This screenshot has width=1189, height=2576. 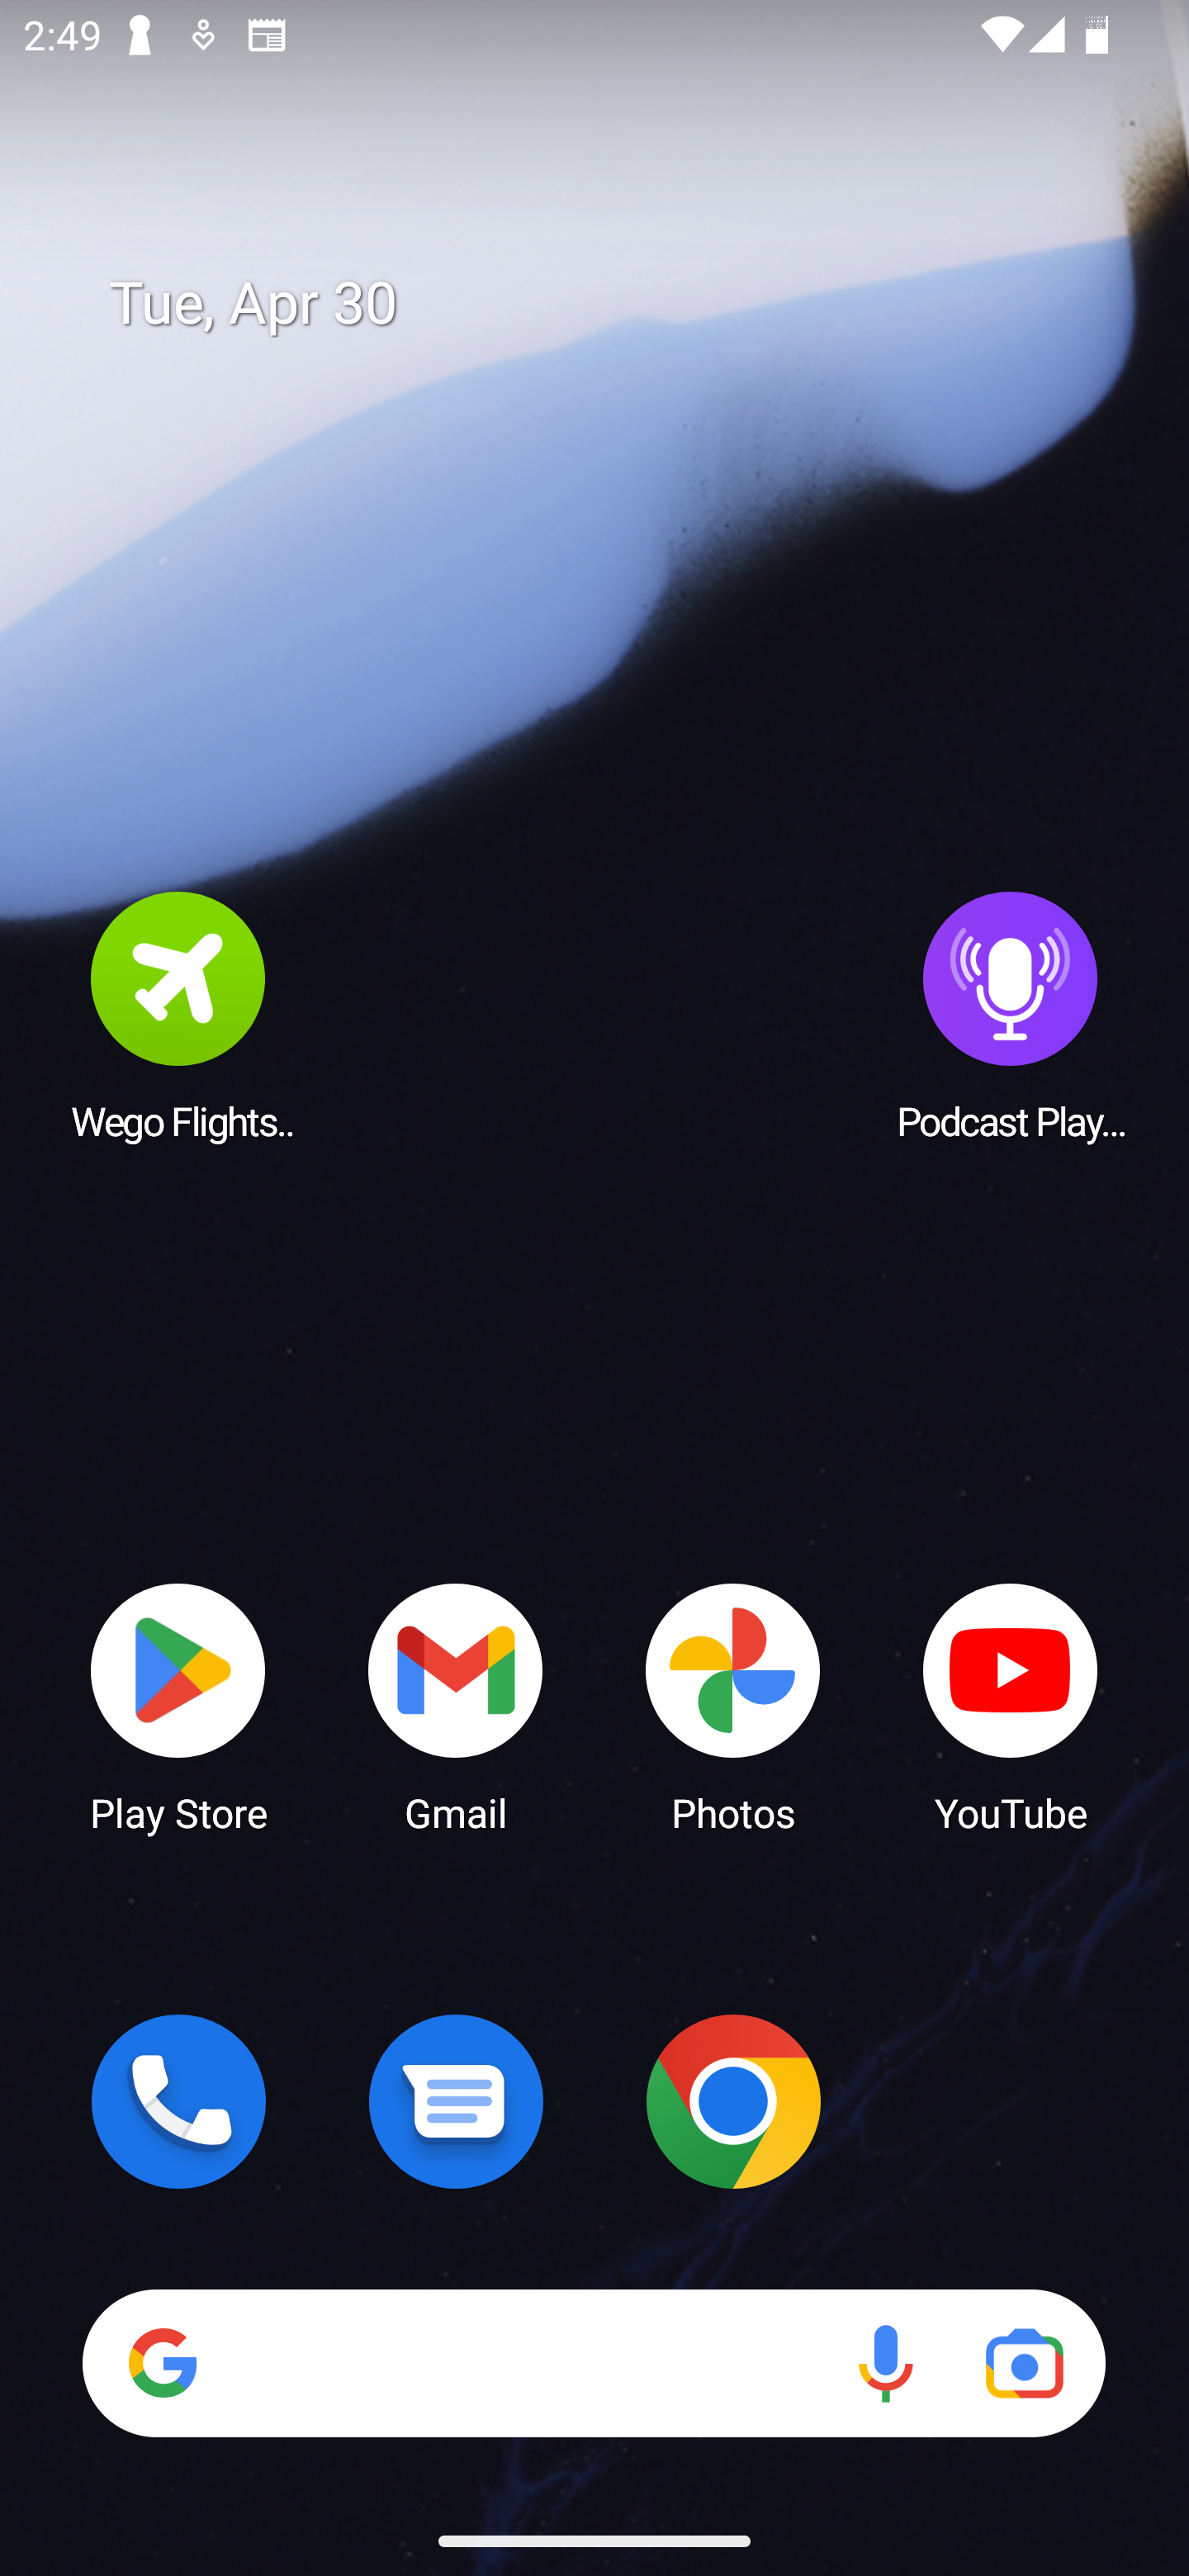 I want to click on Tue, Apr 30, so click(x=618, y=304).